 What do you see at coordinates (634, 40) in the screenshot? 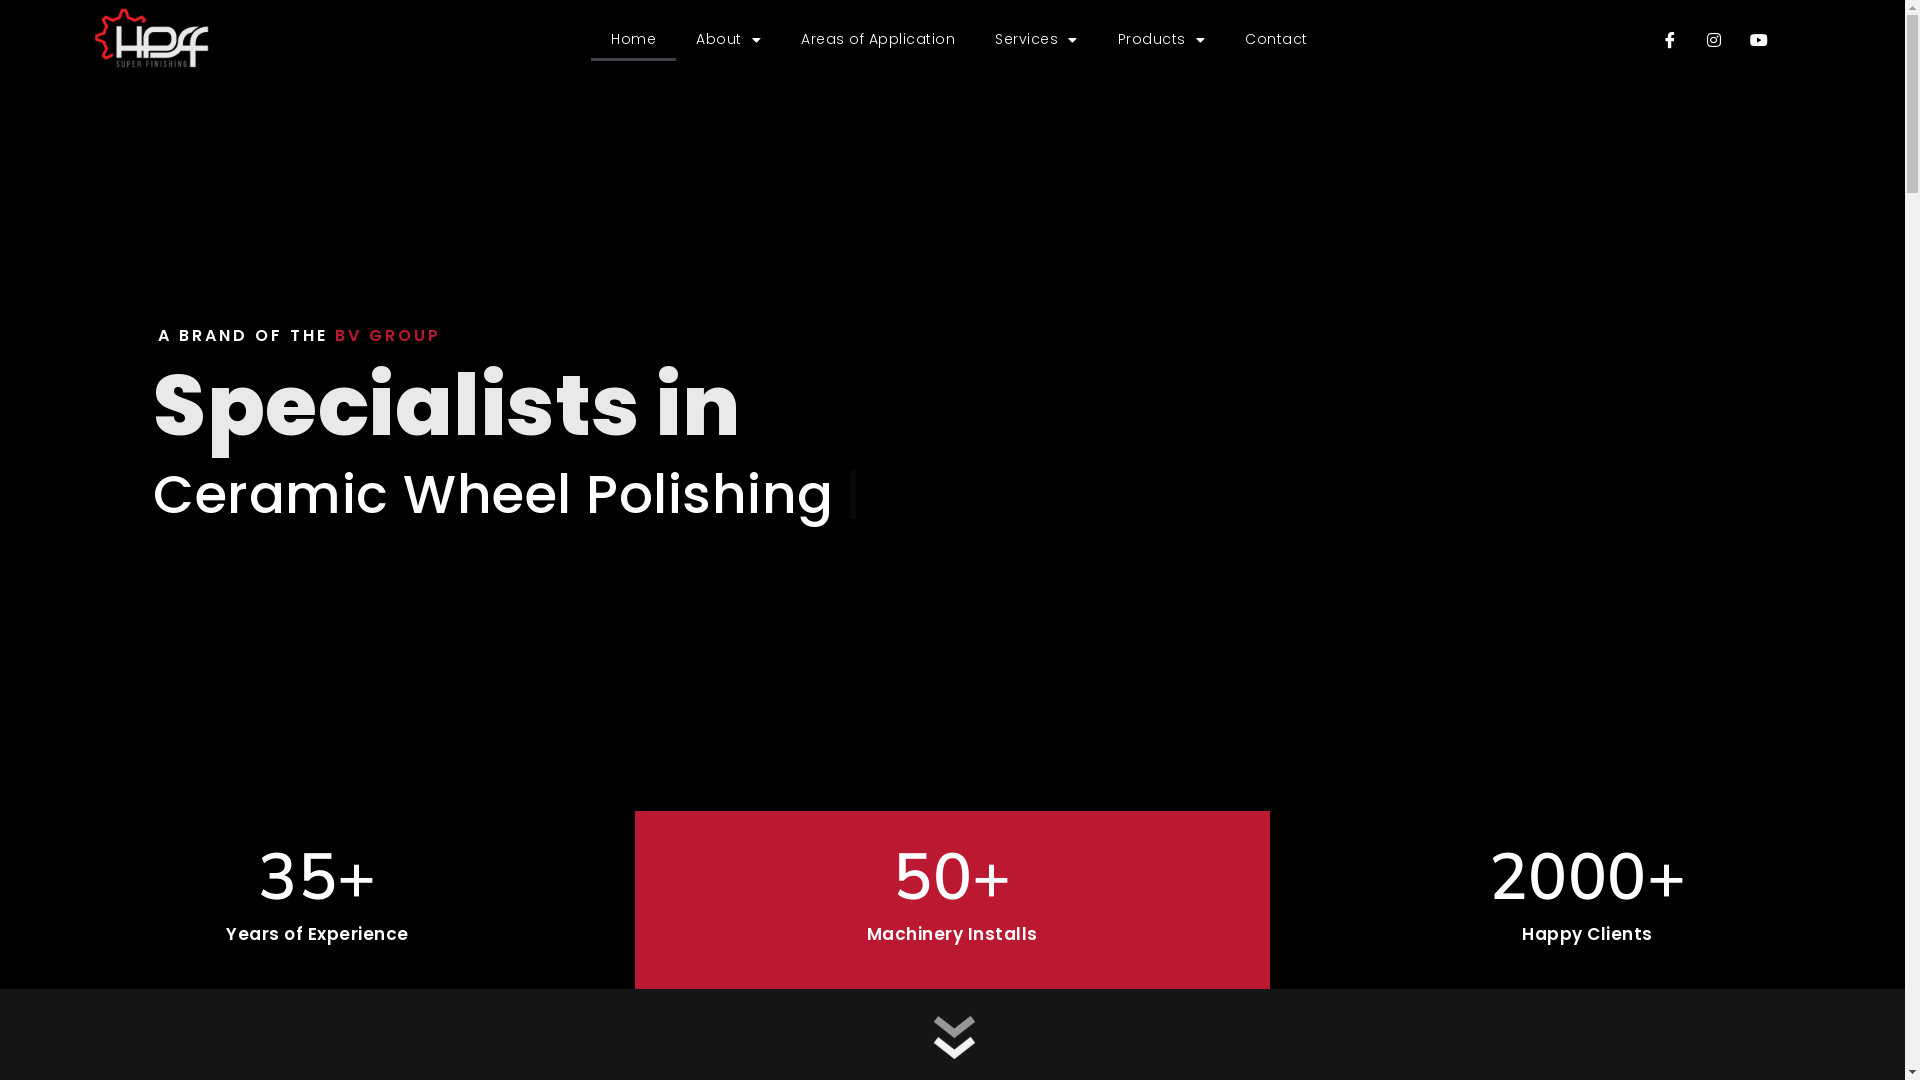
I see `Home` at bounding box center [634, 40].